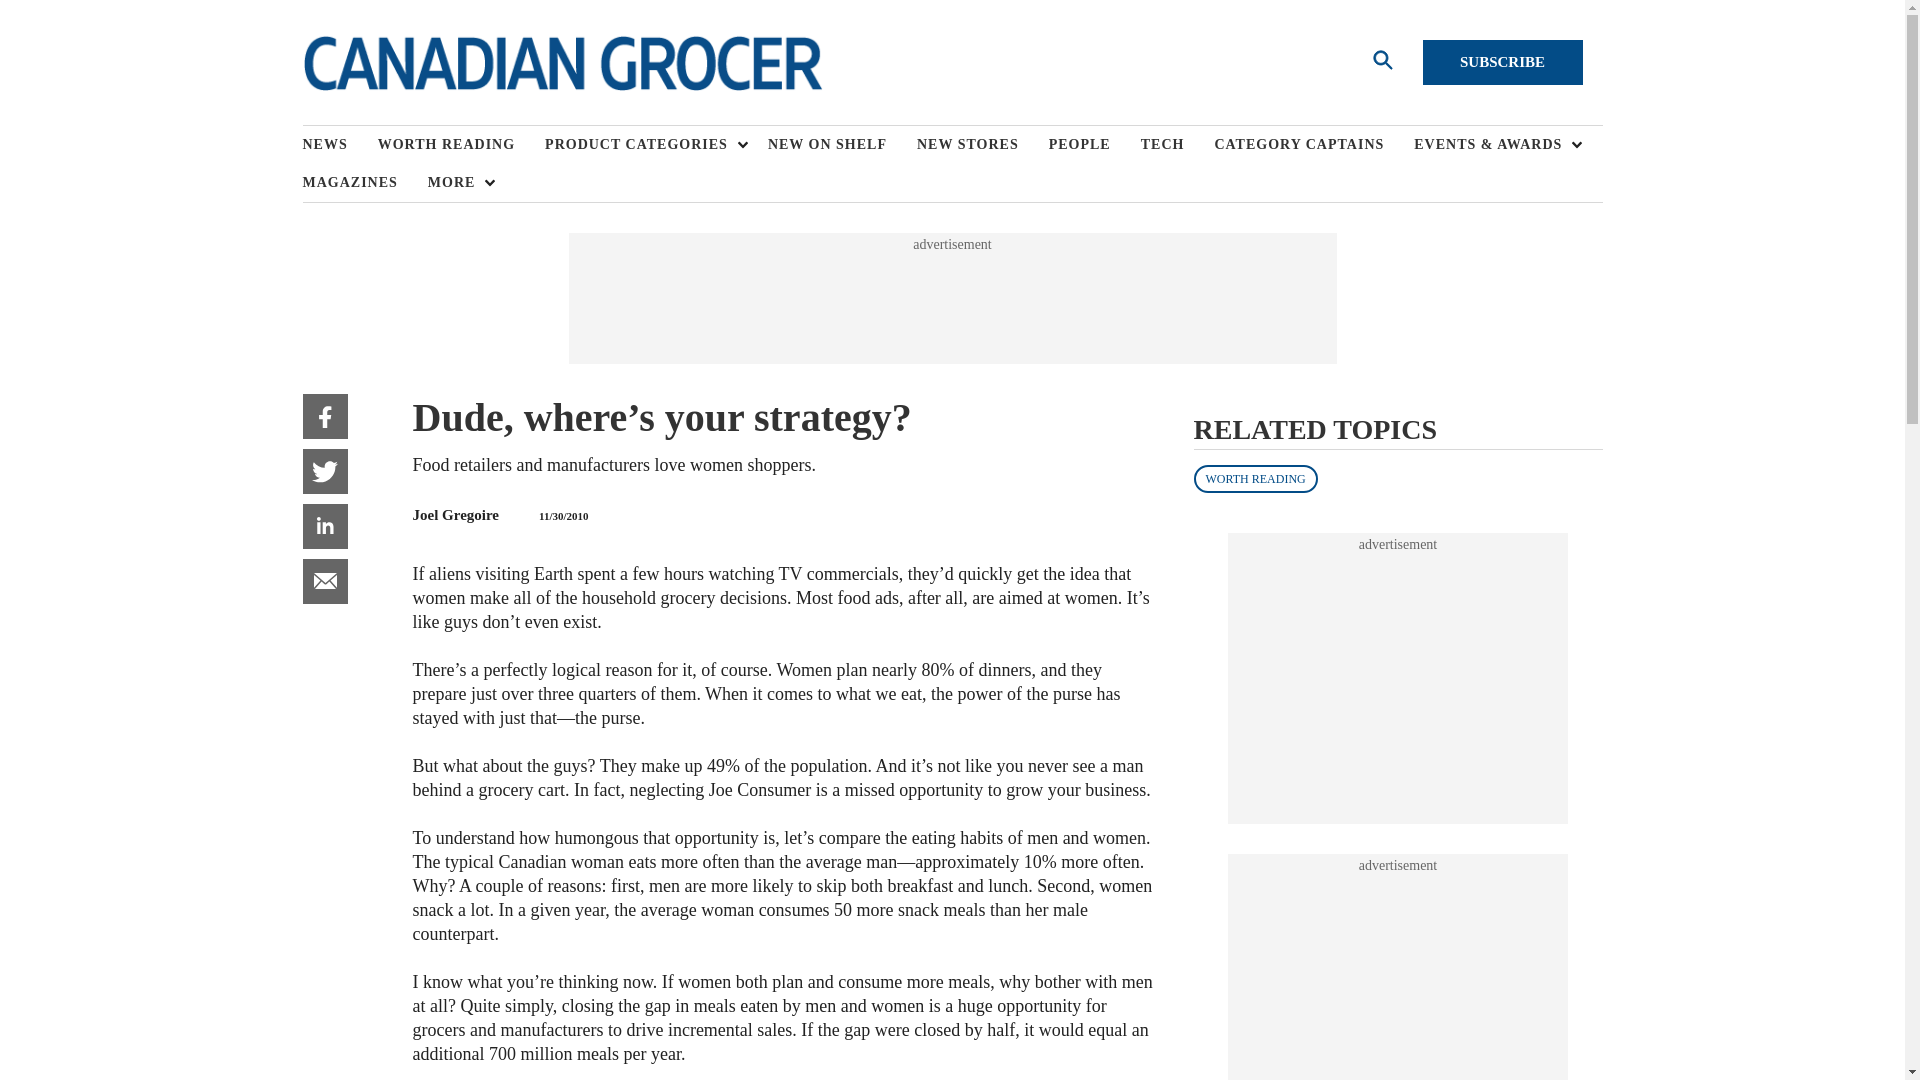  Describe the element at coordinates (324, 526) in the screenshot. I see `linkedIn` at that location.